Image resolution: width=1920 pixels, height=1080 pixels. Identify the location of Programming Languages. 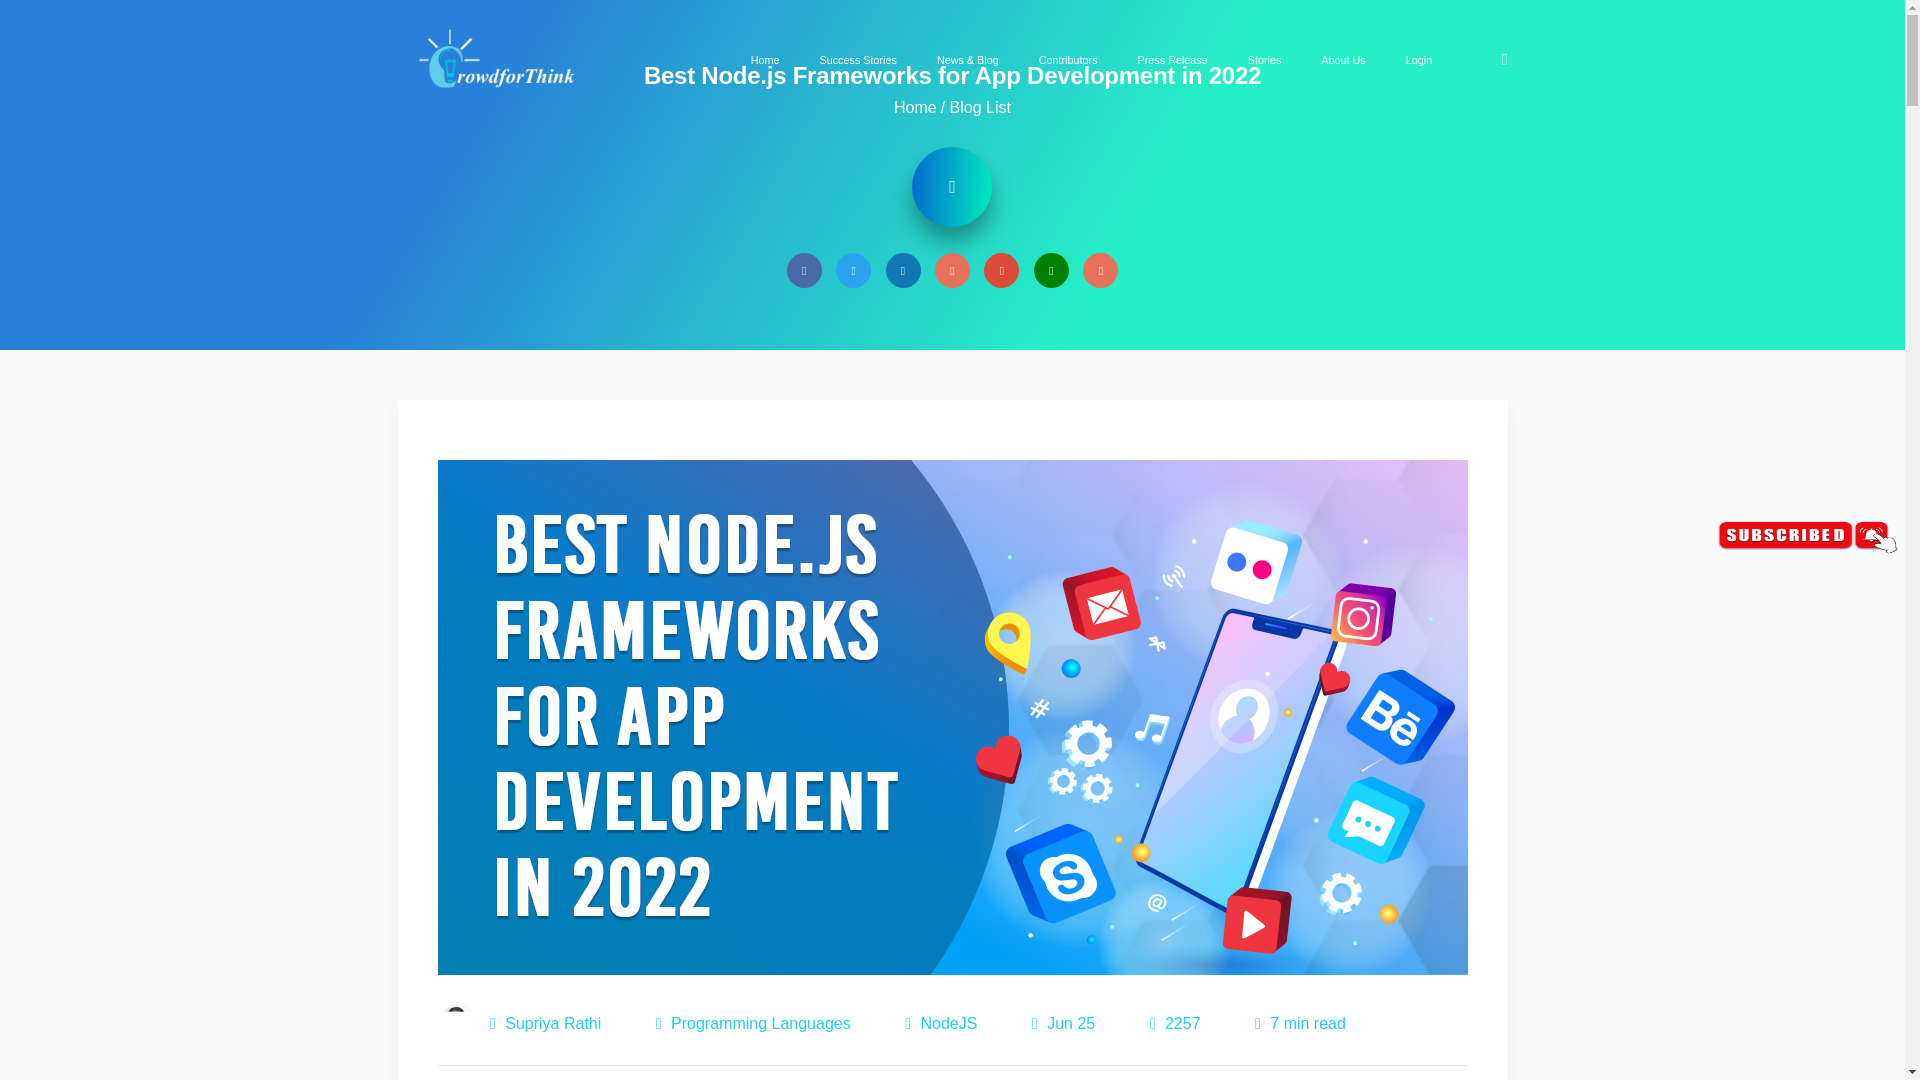
(760, 1024).